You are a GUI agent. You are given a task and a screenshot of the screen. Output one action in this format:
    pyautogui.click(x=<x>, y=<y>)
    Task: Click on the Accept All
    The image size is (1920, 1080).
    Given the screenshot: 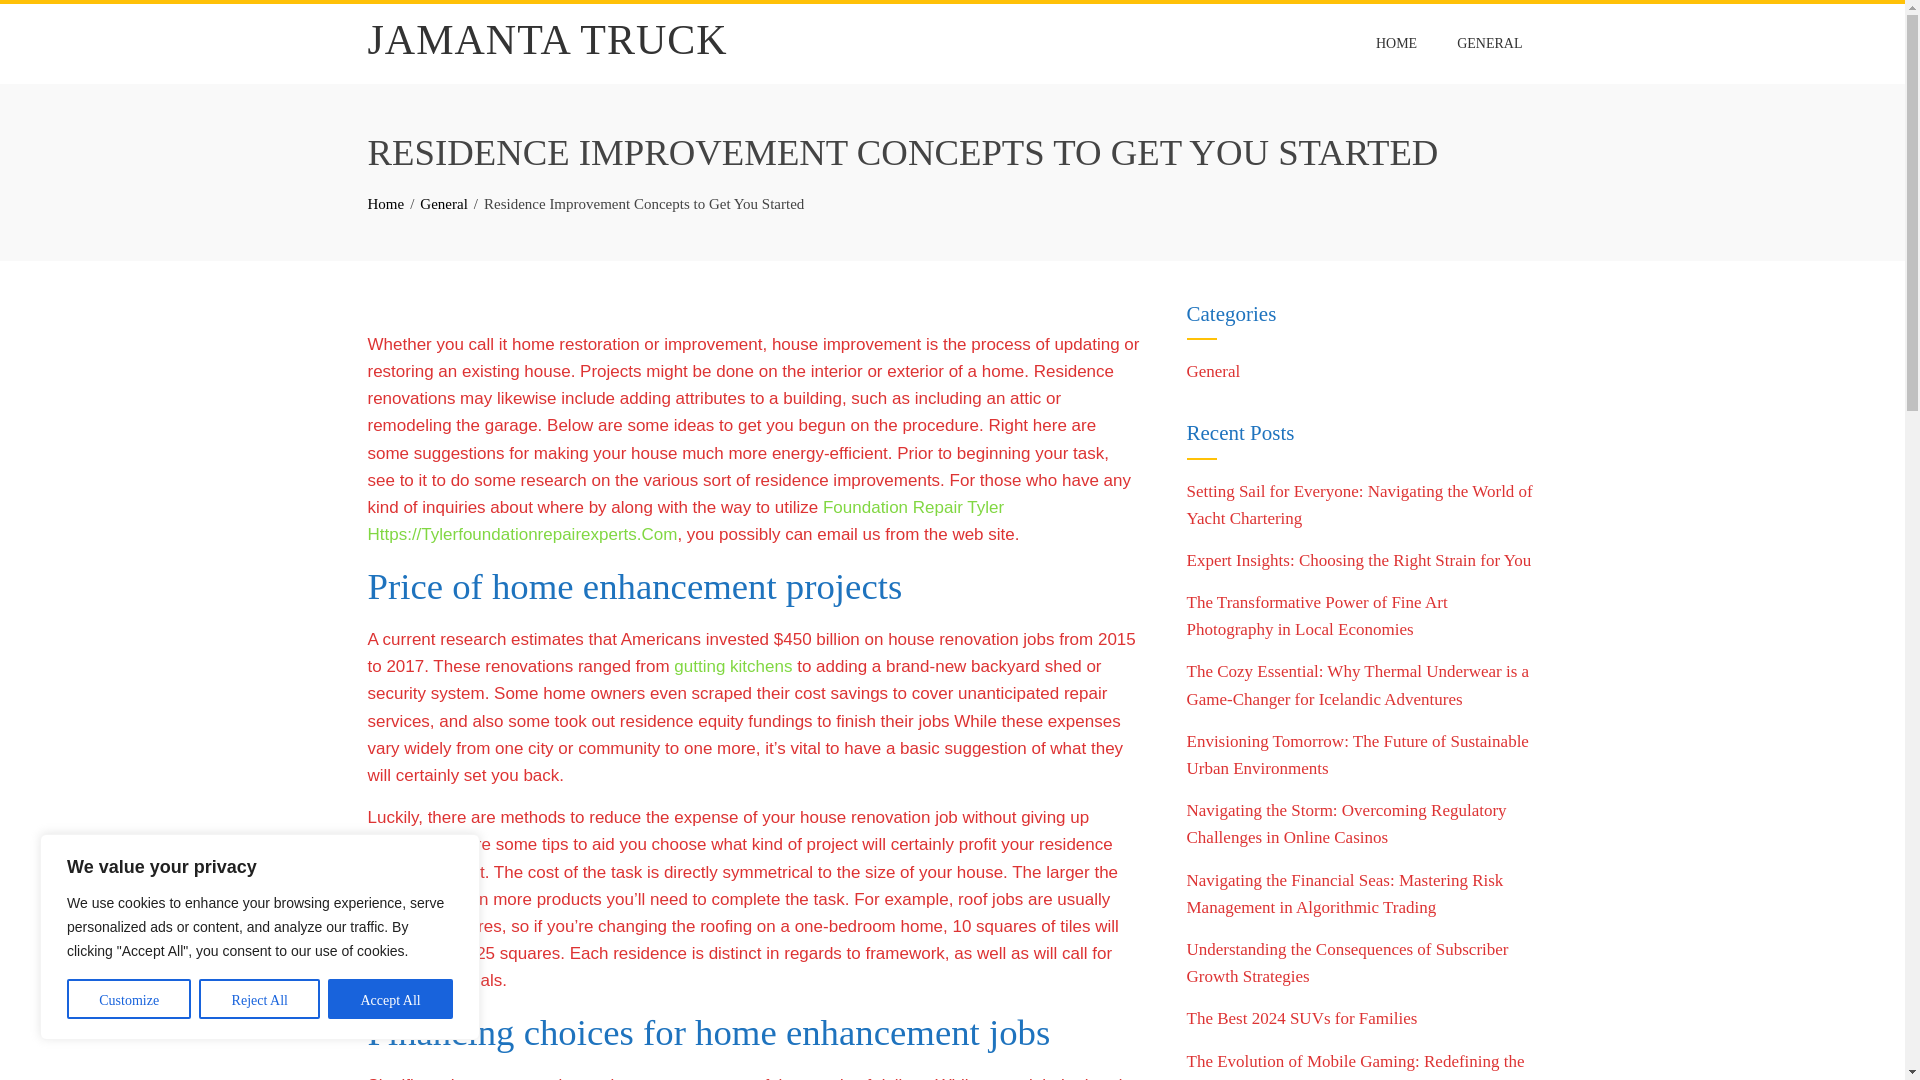 What is the action you would take?
    pyautogui.click(x=390, y=998)
    